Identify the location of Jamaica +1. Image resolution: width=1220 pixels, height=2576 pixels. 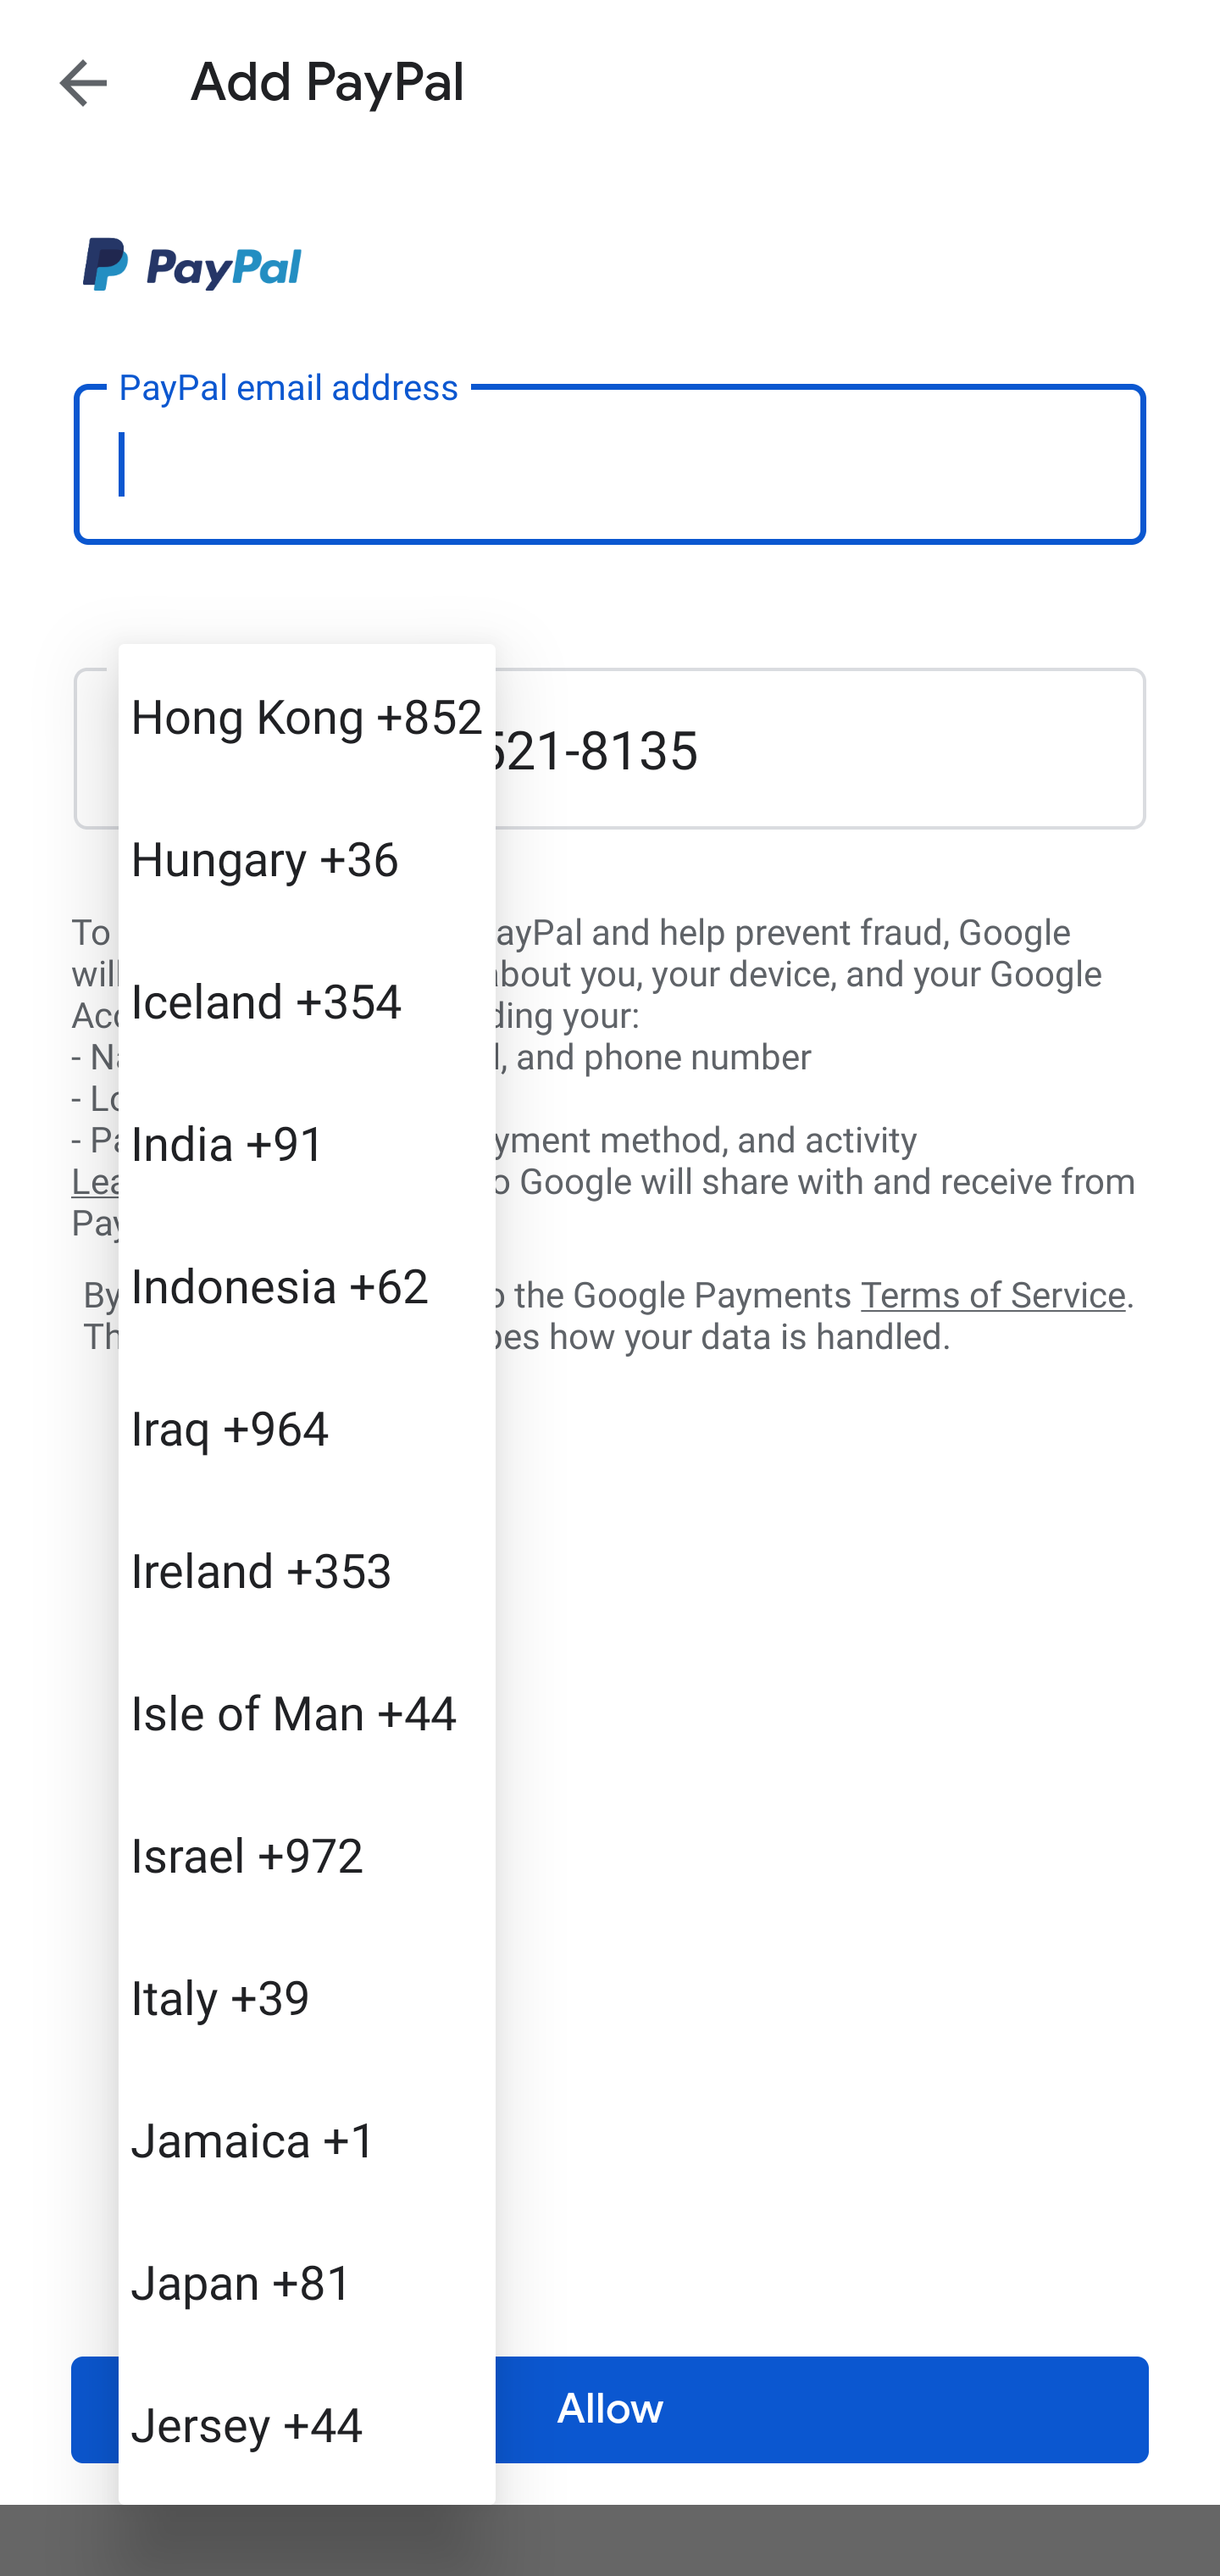
(307, 2139).